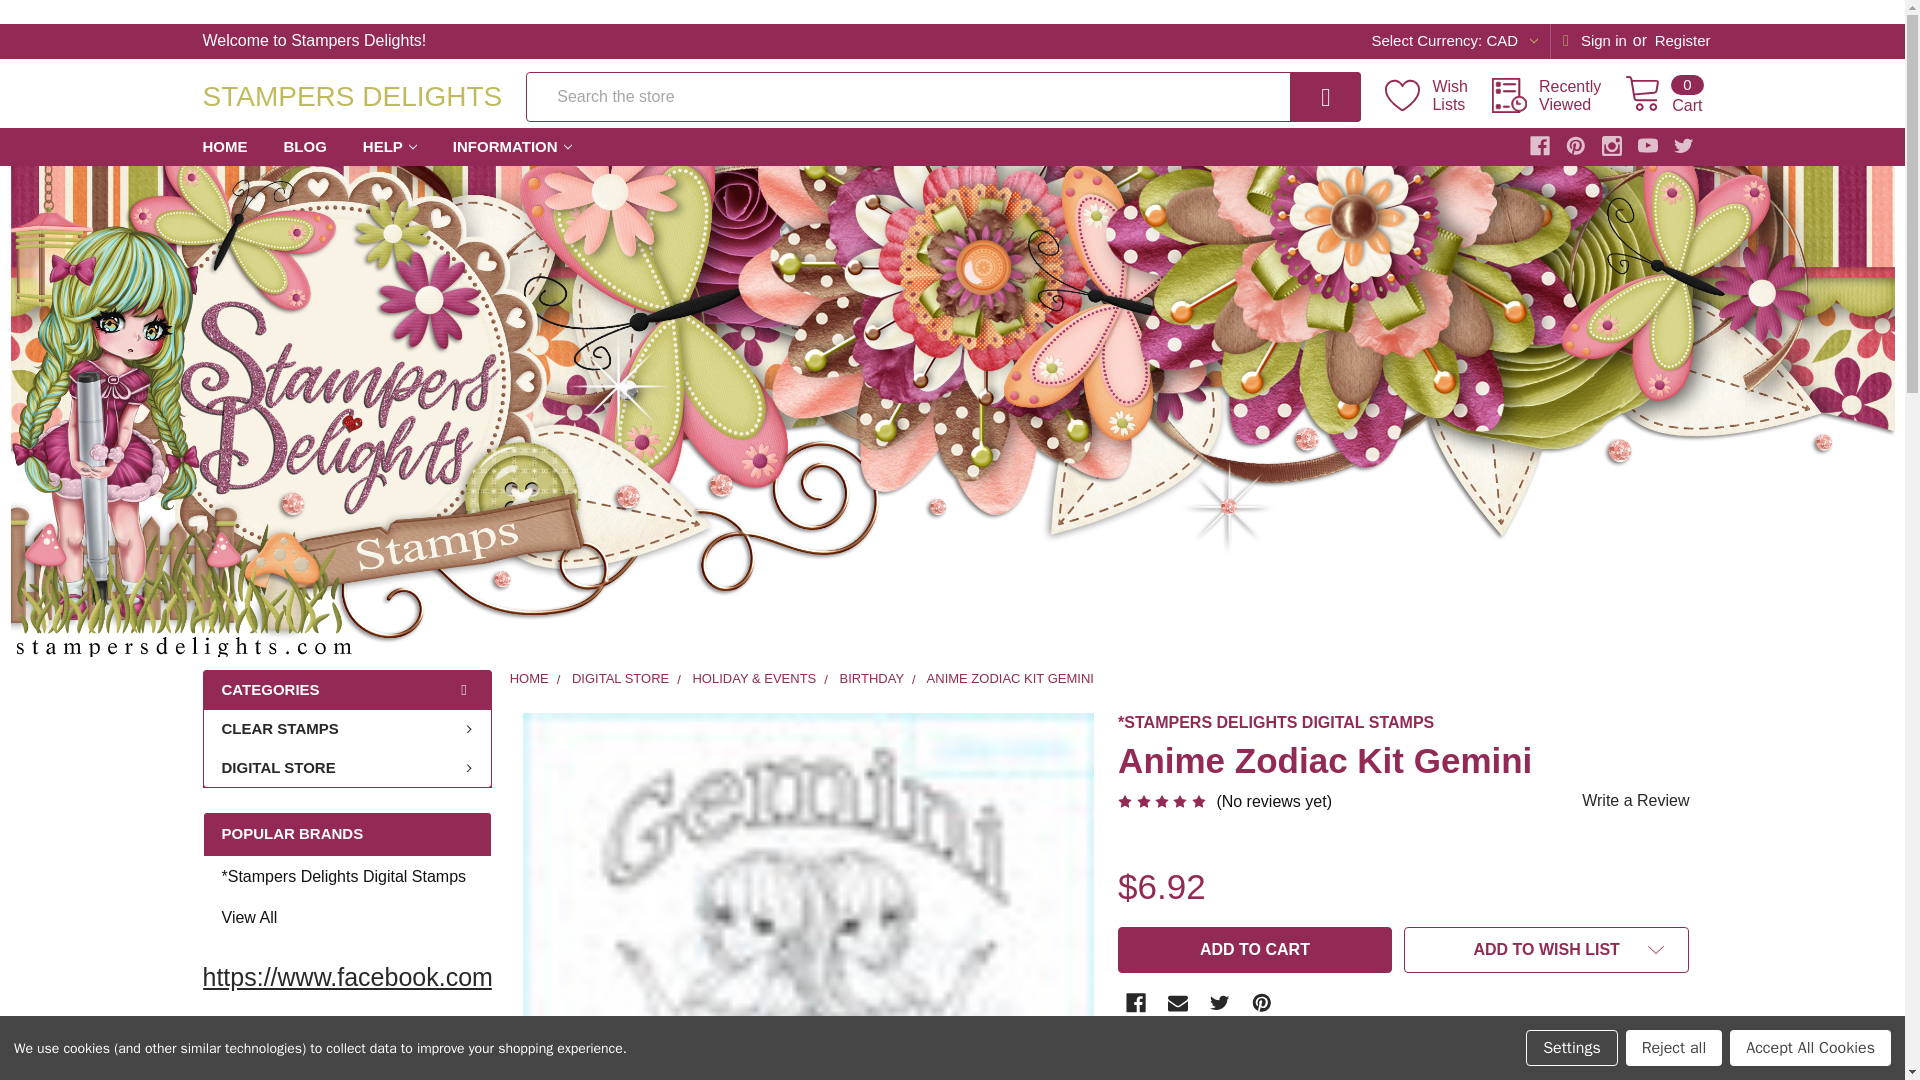 The width and height of the screenshot is (1920, 1080). What do you see at coordinates (1298, 97) in the screenshot?
I see `Twitter` at bounding box center [1298, 97].